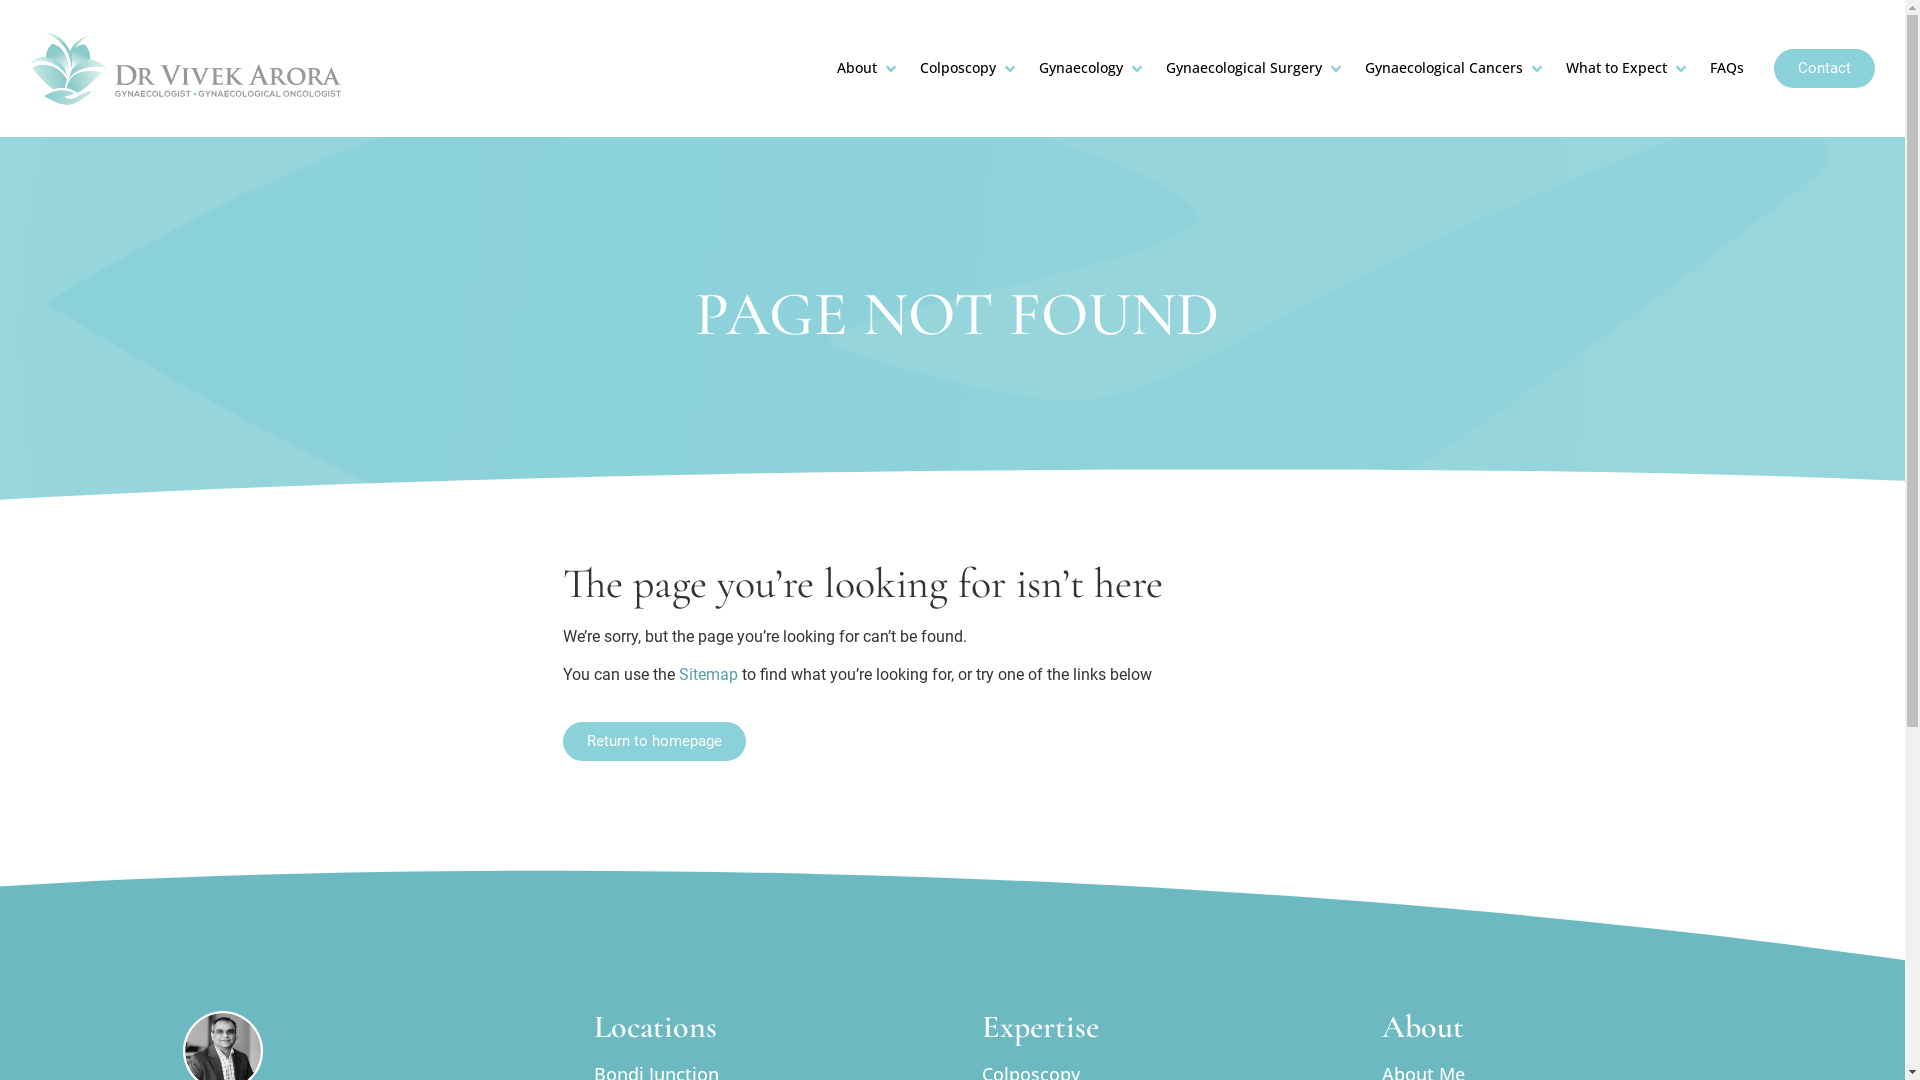  I want to click on Gynaecology, so click(1081, 68).